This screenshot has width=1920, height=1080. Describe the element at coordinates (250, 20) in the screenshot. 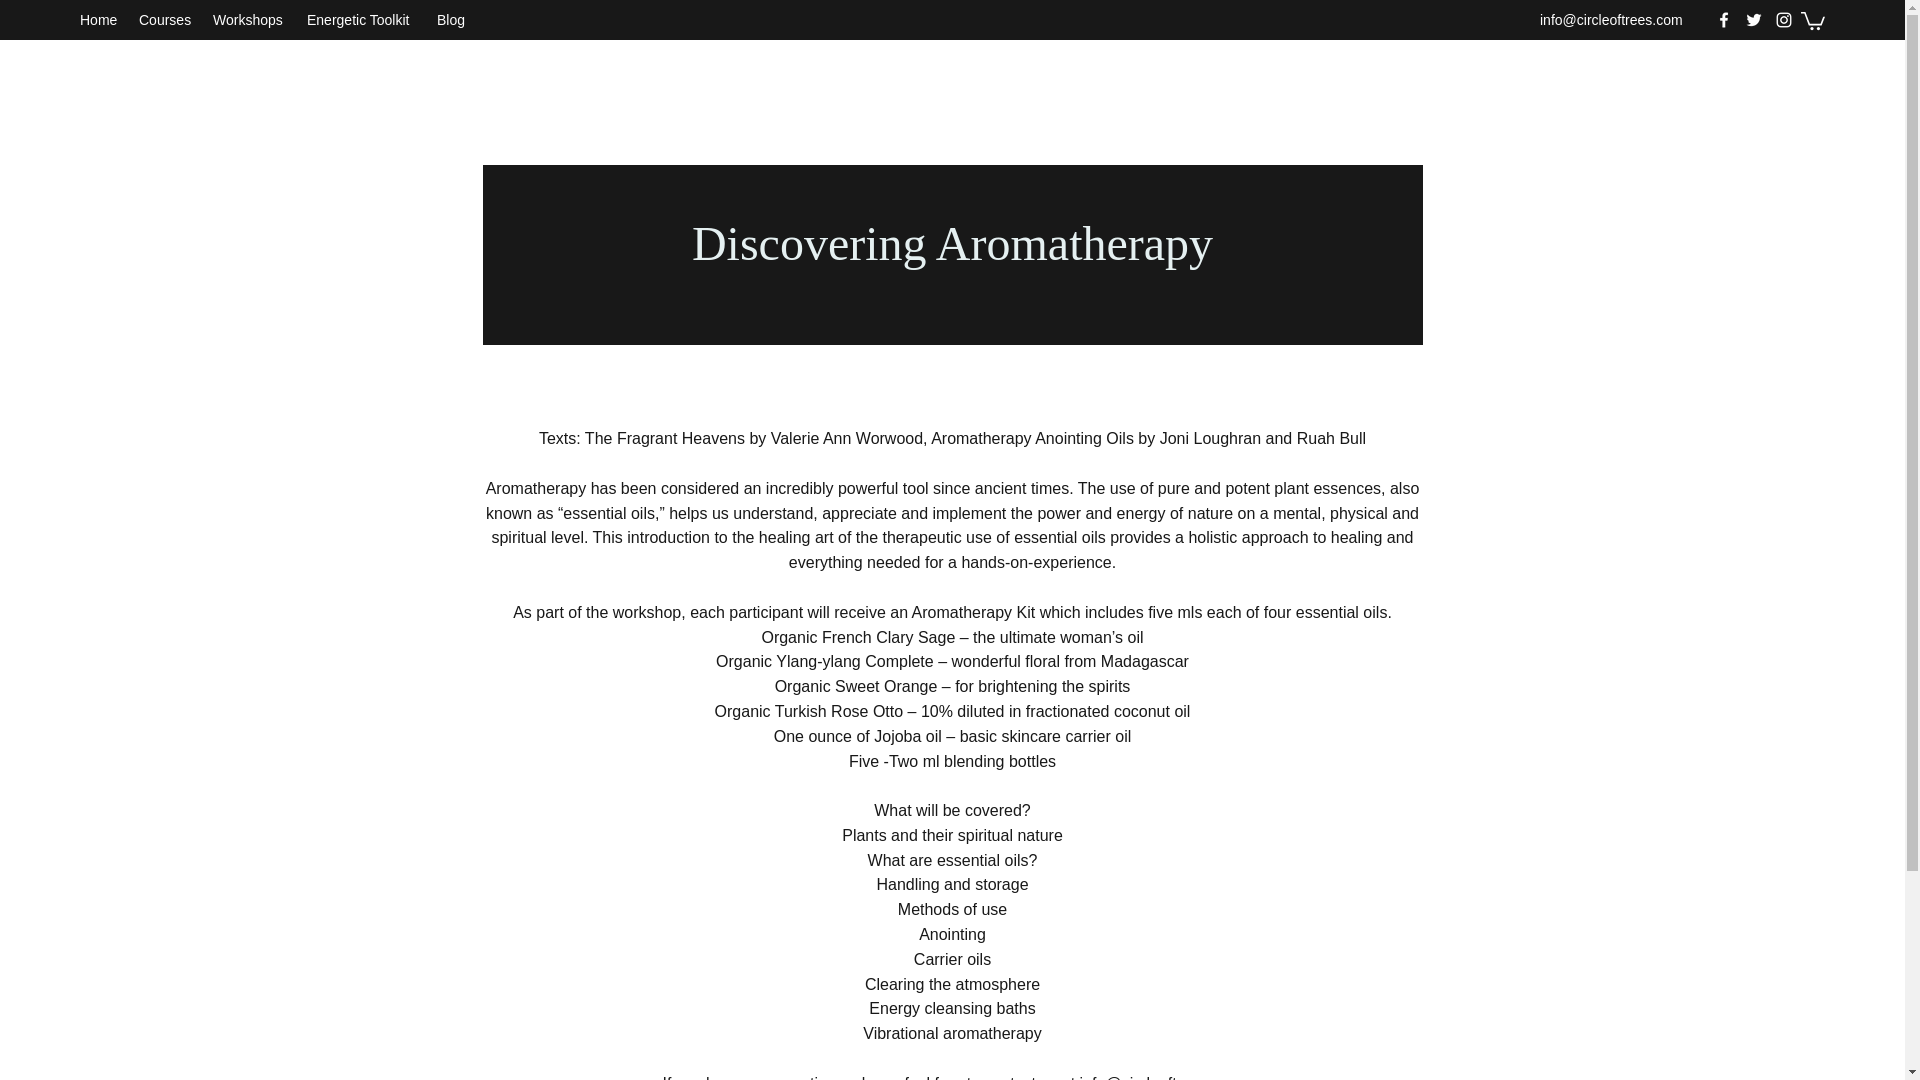

I see `Workshops` at that location.